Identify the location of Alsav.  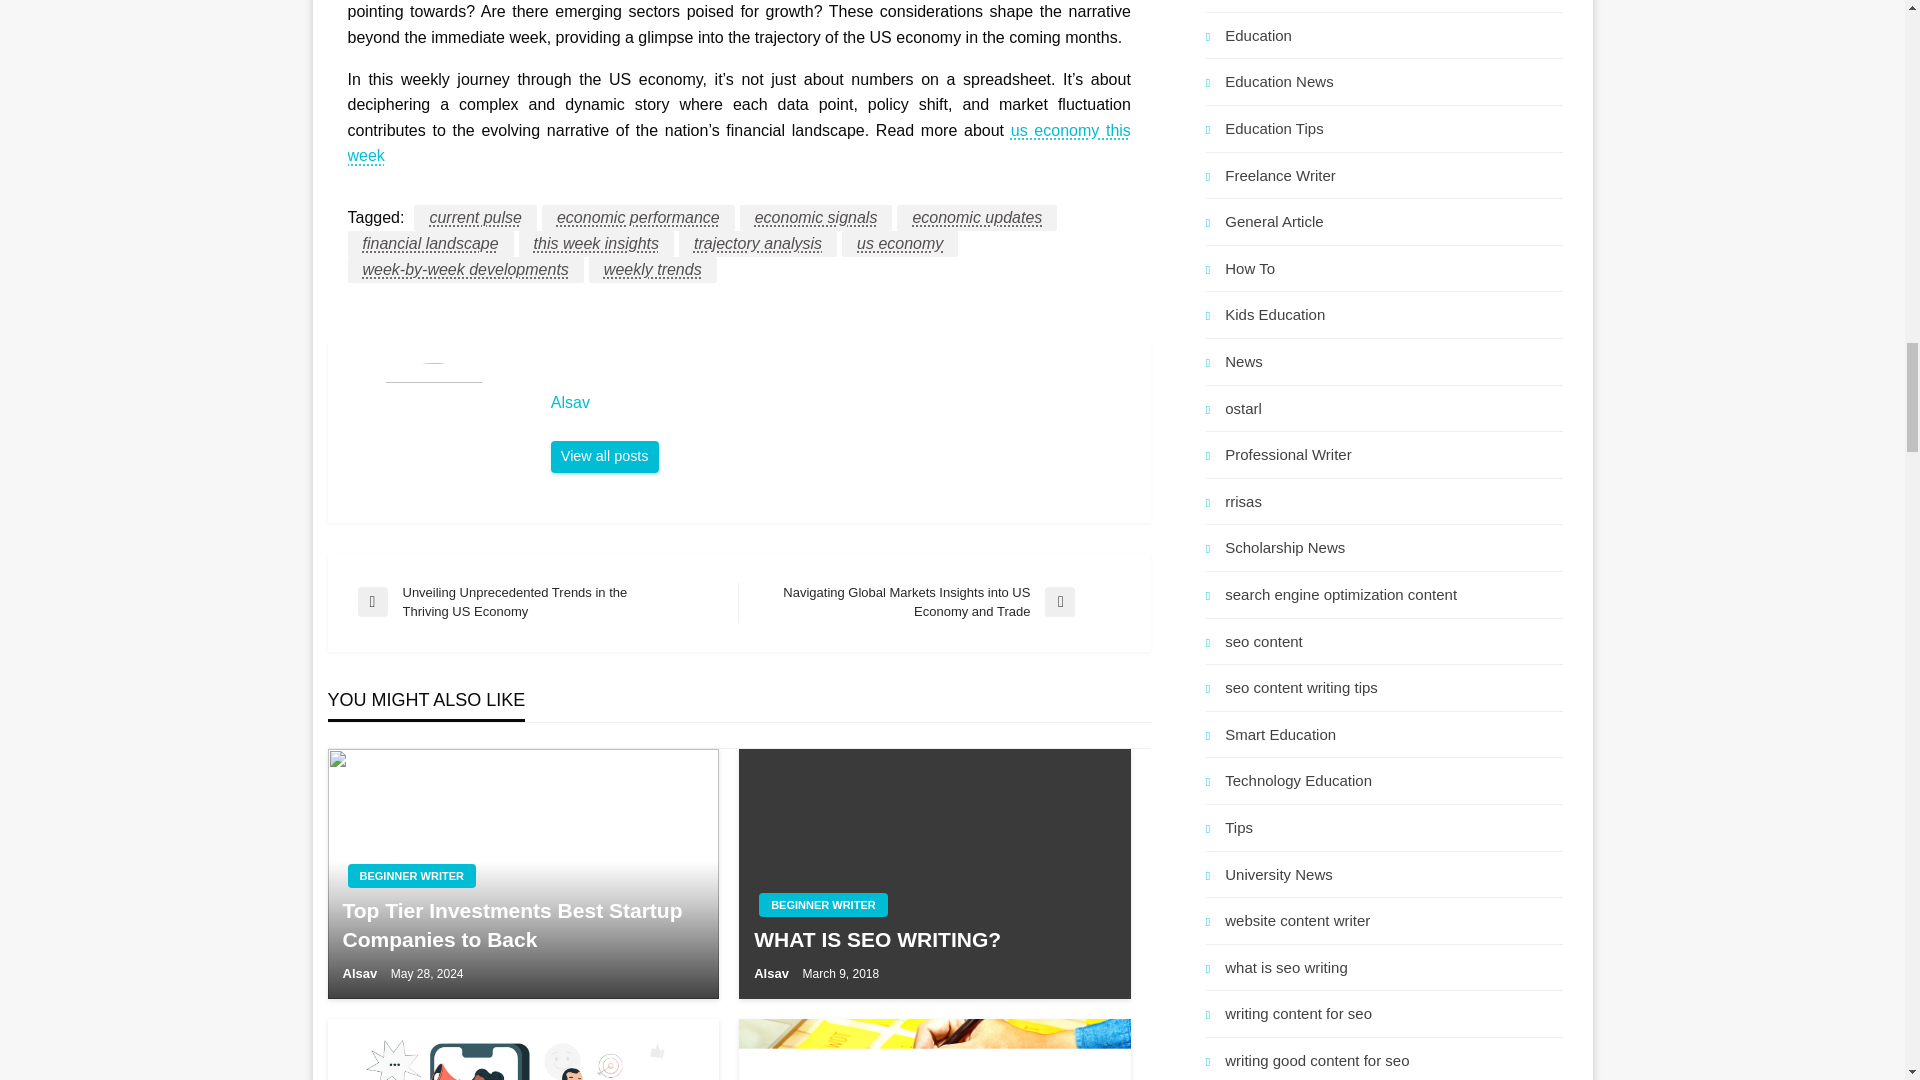
(604, 456).